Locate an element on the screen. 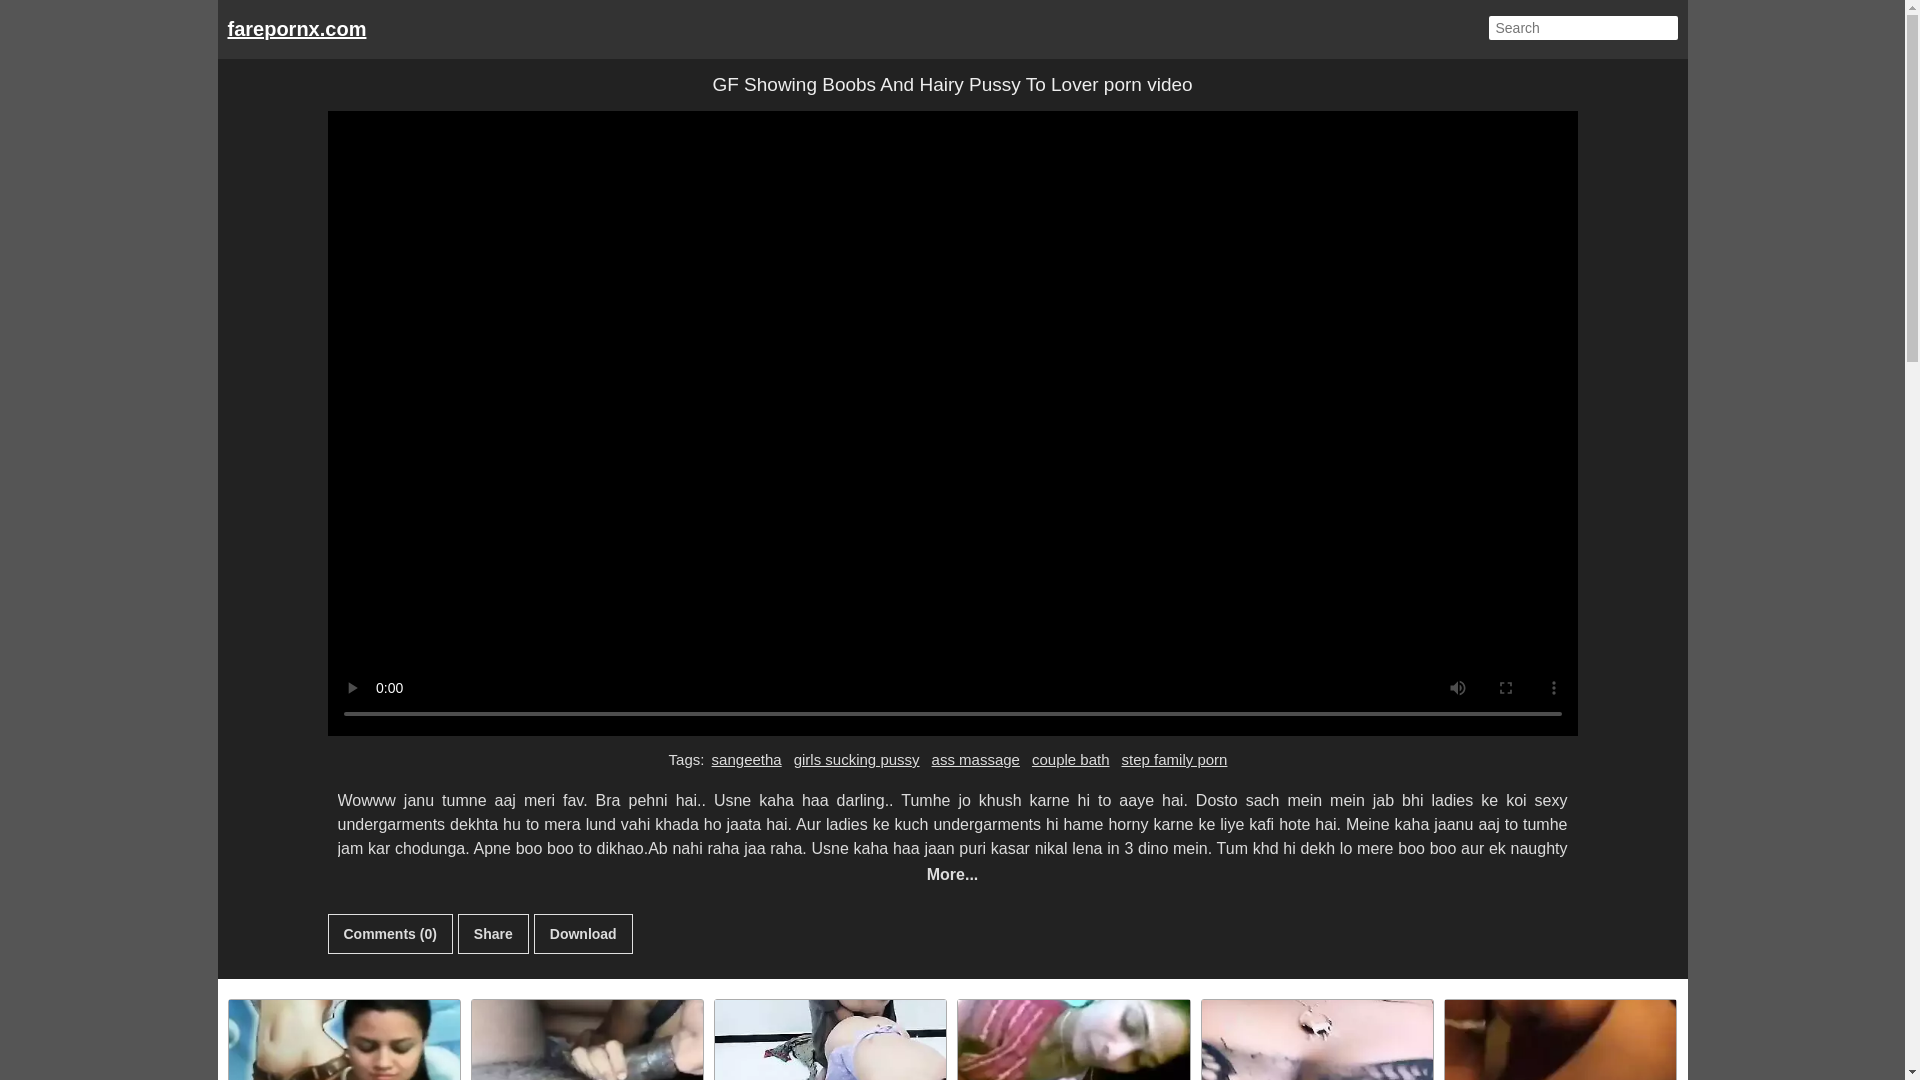 The image size is (1920, 1080). Slim bhabhi enjoys a nice home sex session with her husband is located at coordinates (1073, 1040).